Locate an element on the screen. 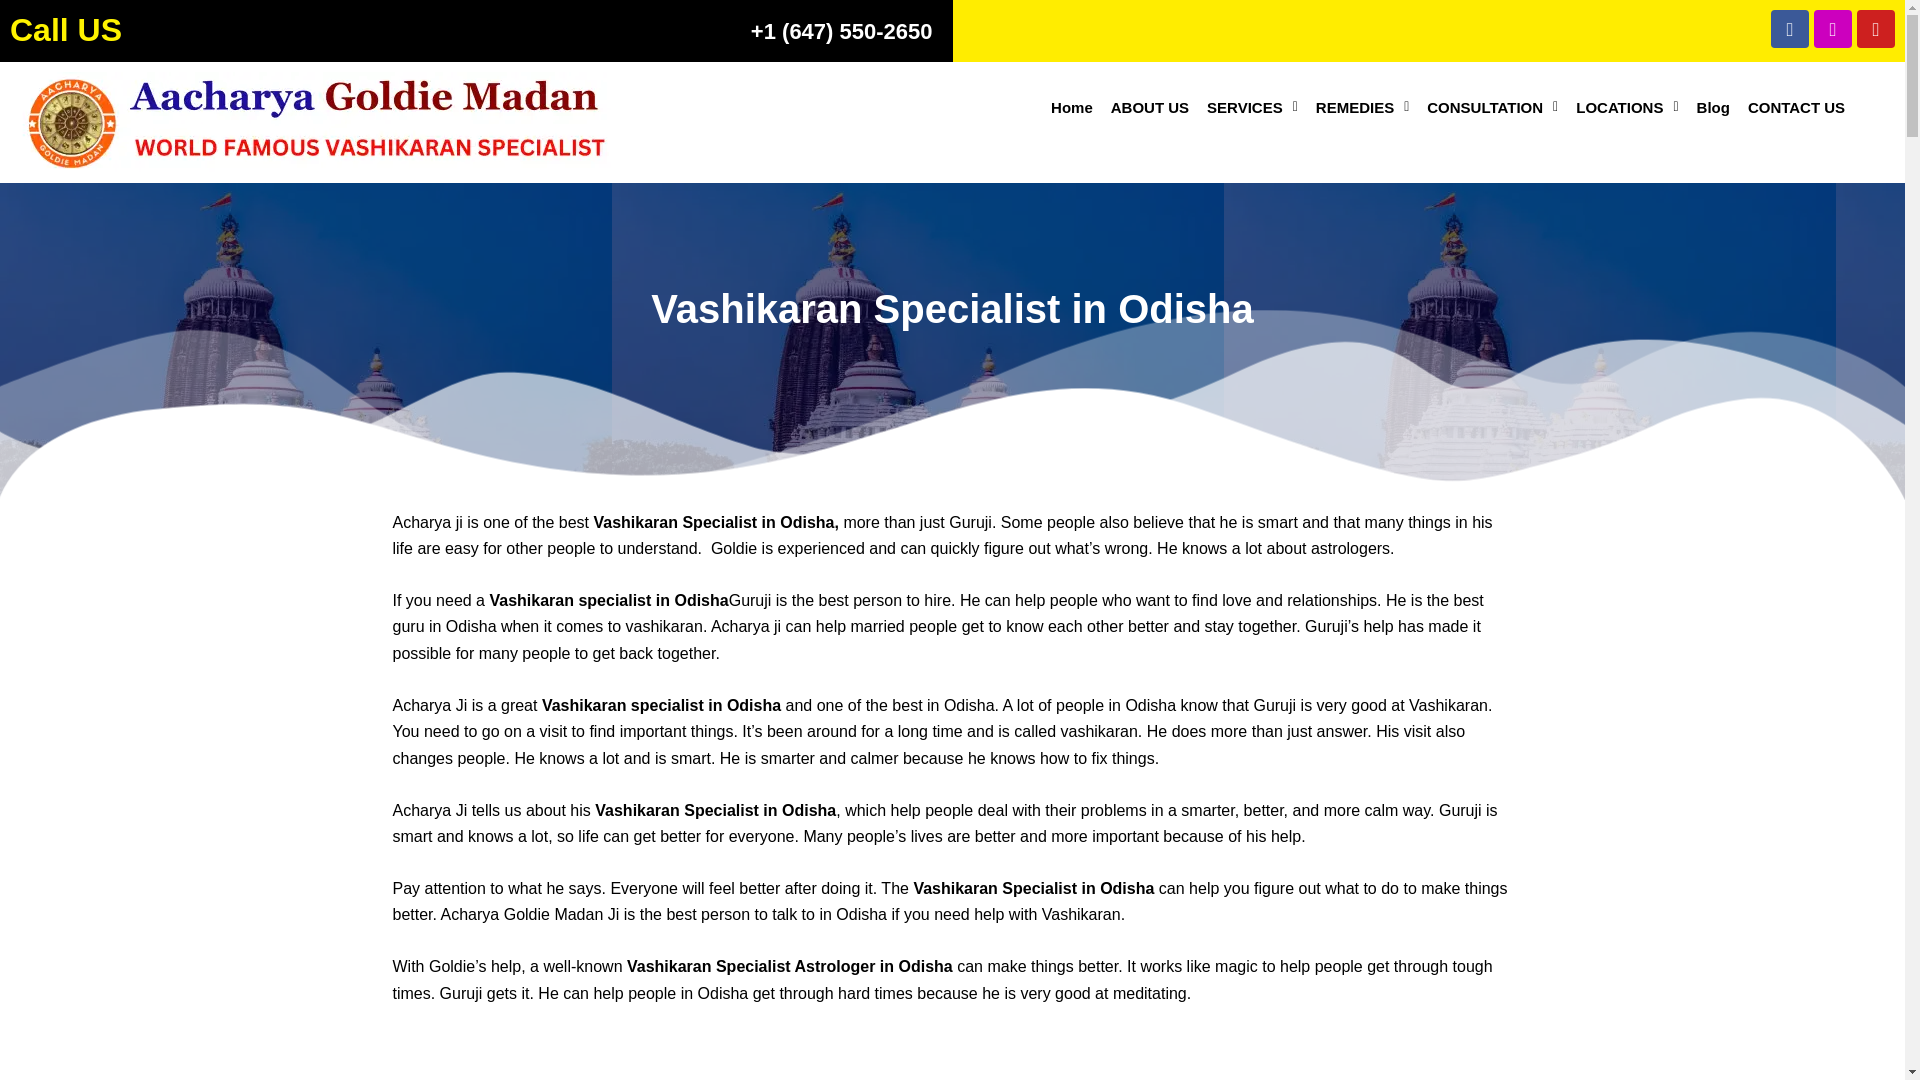 Image resolution: width=1920 pixels, height=1080 pixels. LOCATIONS is located at coordinates (1626, 107).